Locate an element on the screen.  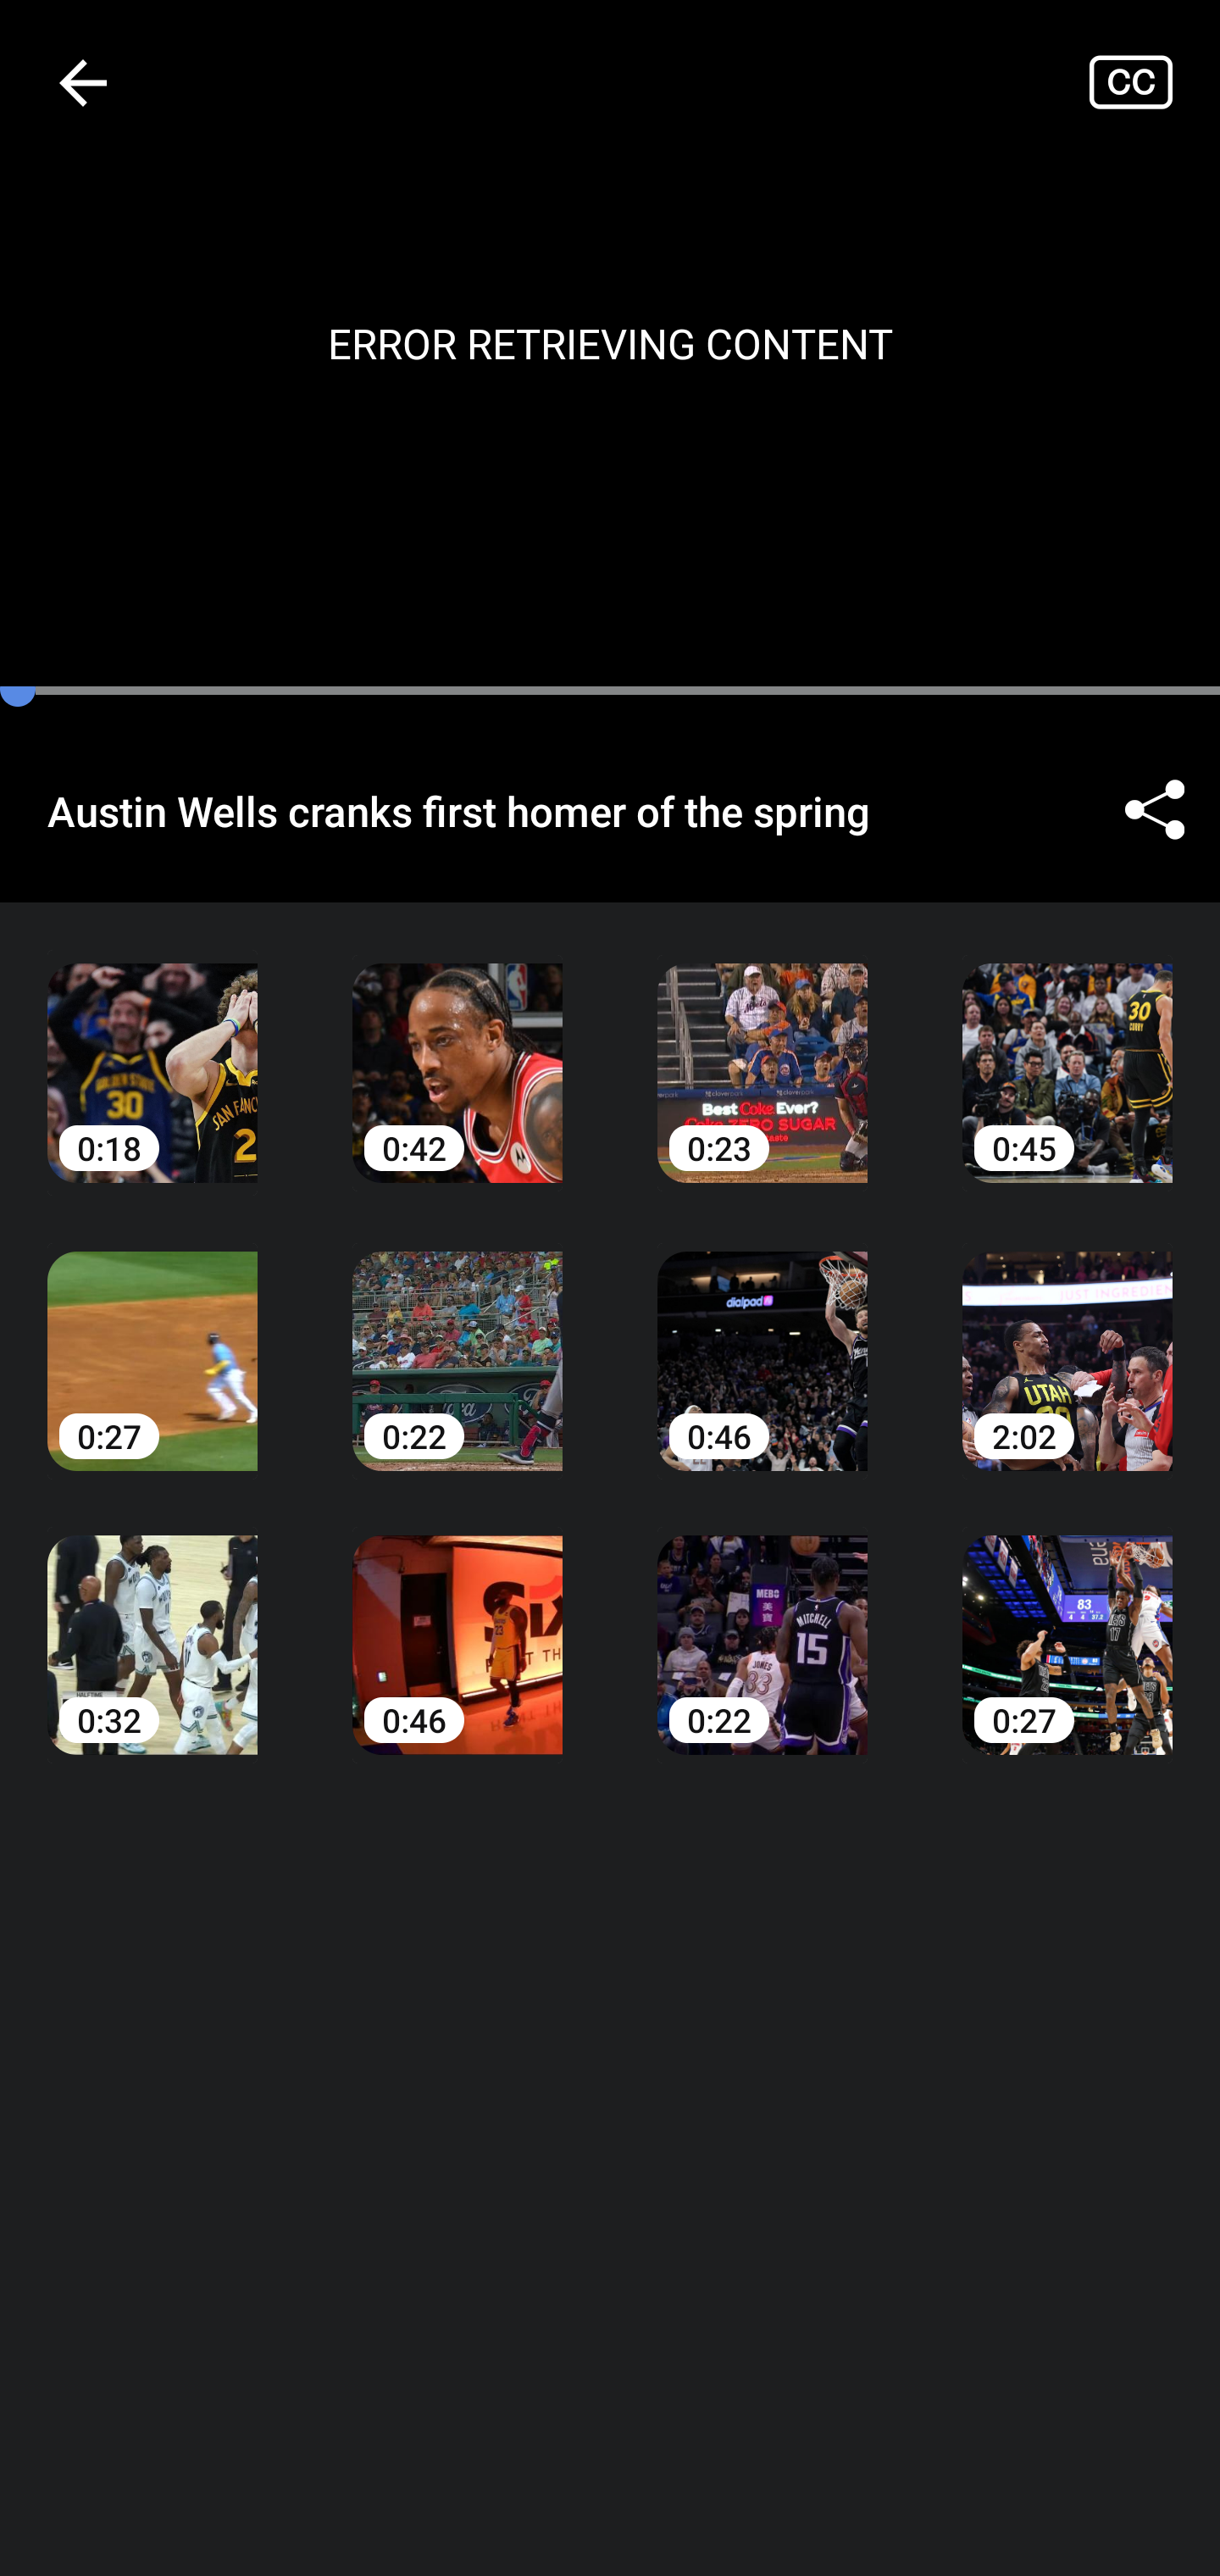
0:46 is located at coordinates (457, 1621).